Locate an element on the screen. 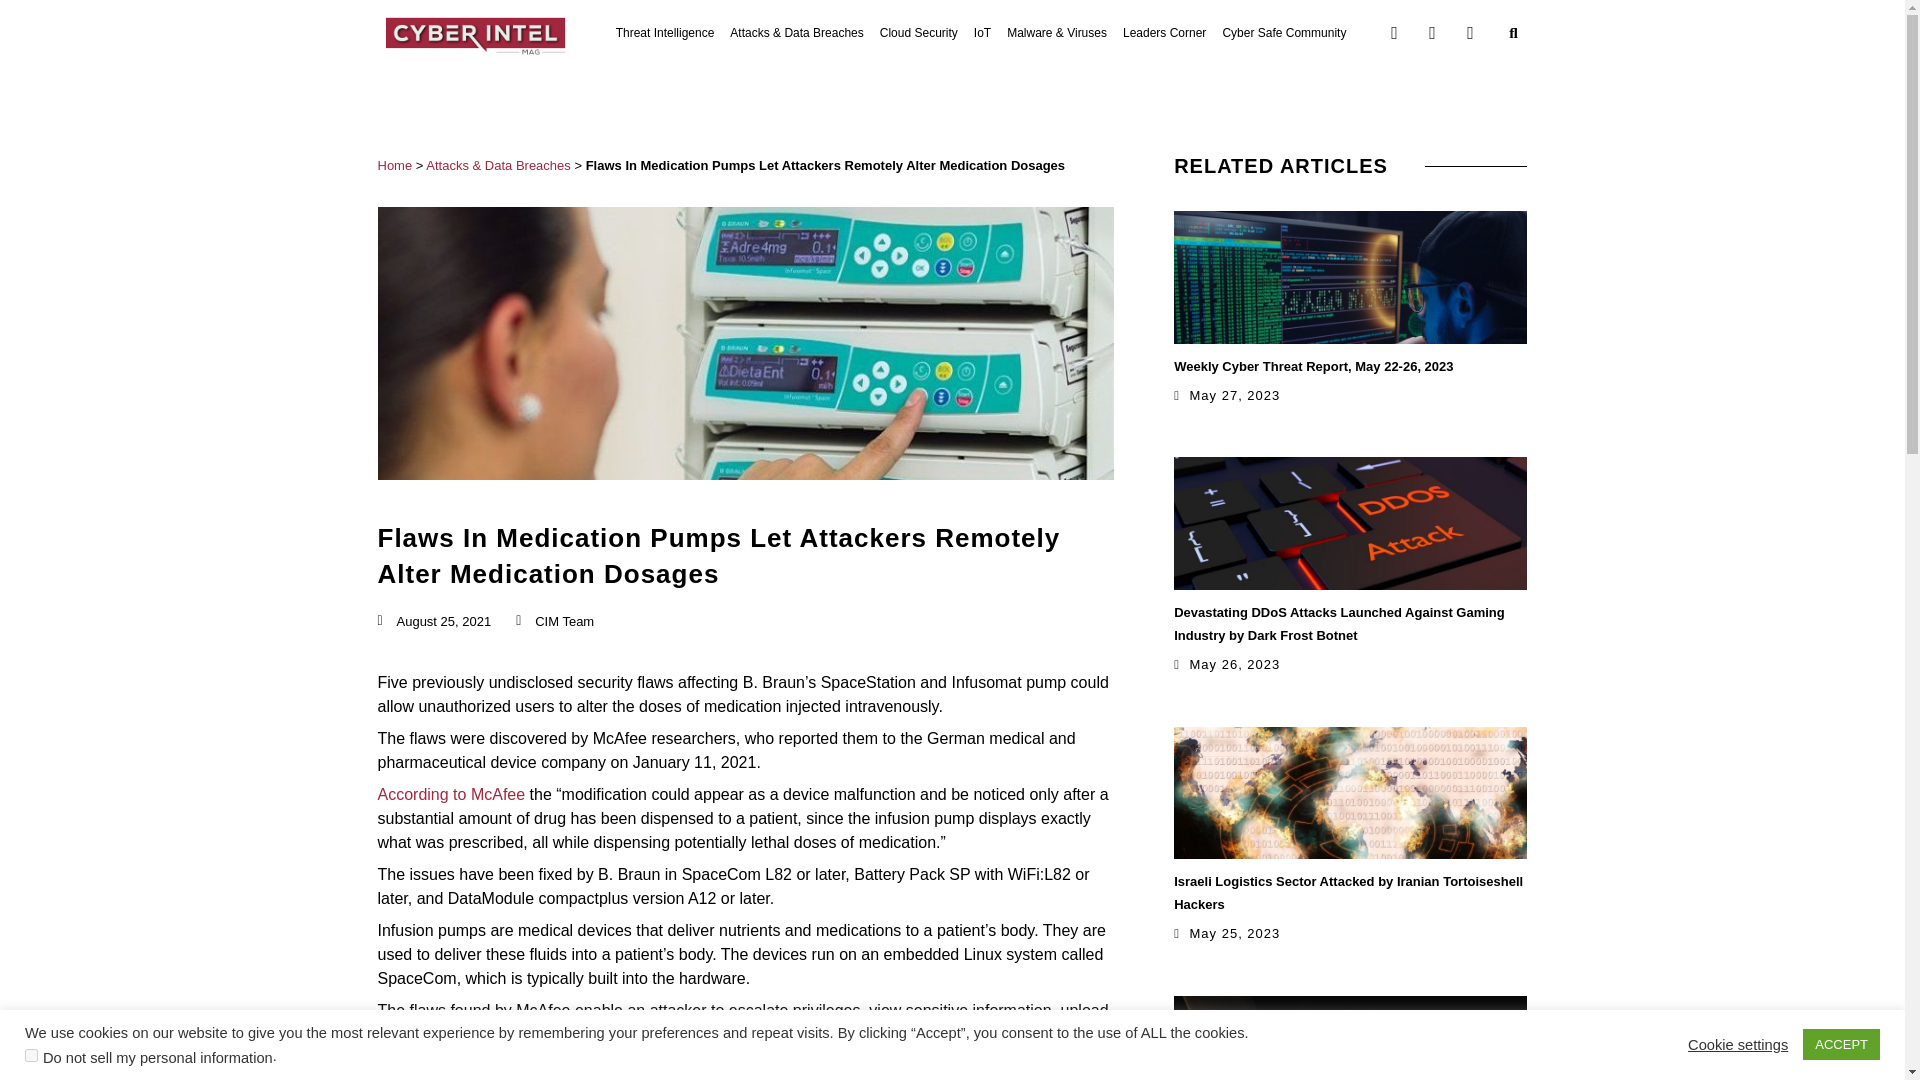 This screenshot has width=1920, height=1080. CIM Team is located at coordinates (554, 622).